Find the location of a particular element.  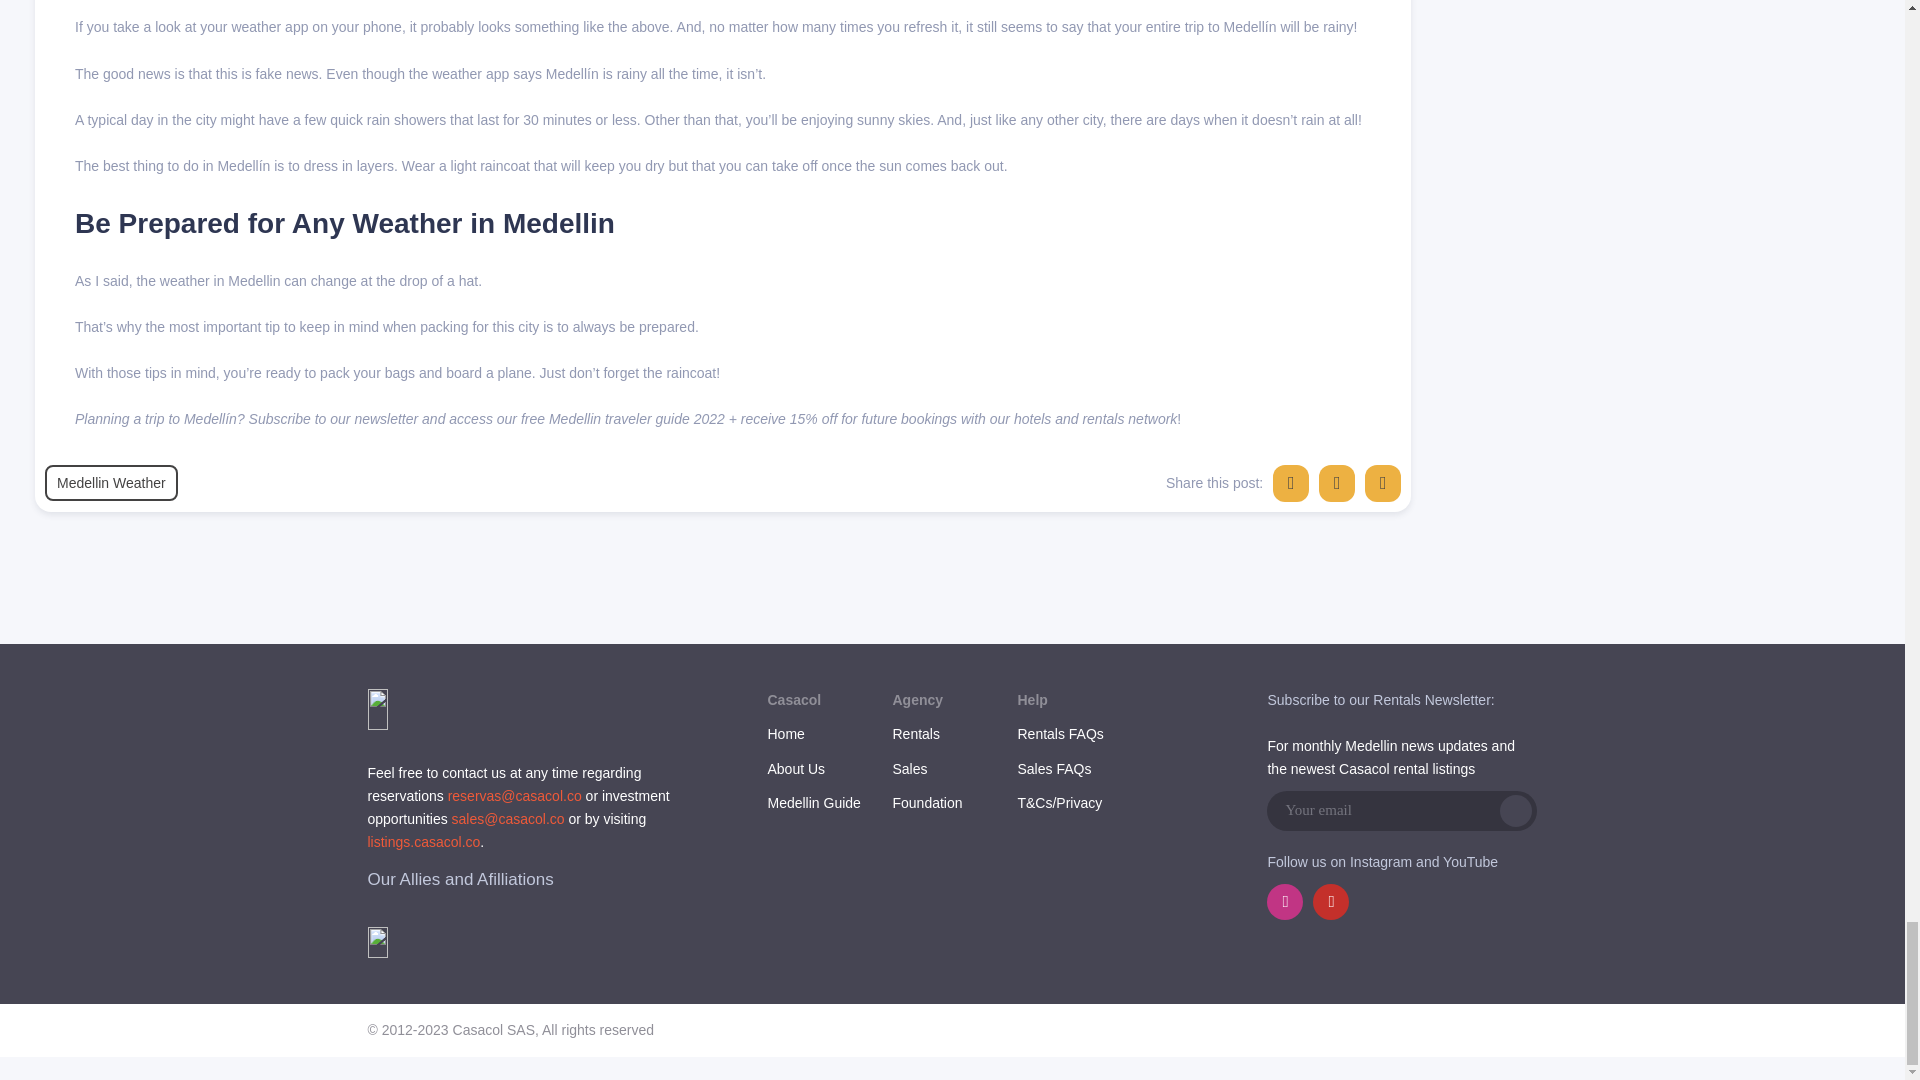

Share to Facebook is located at coordinates (1290, 483).